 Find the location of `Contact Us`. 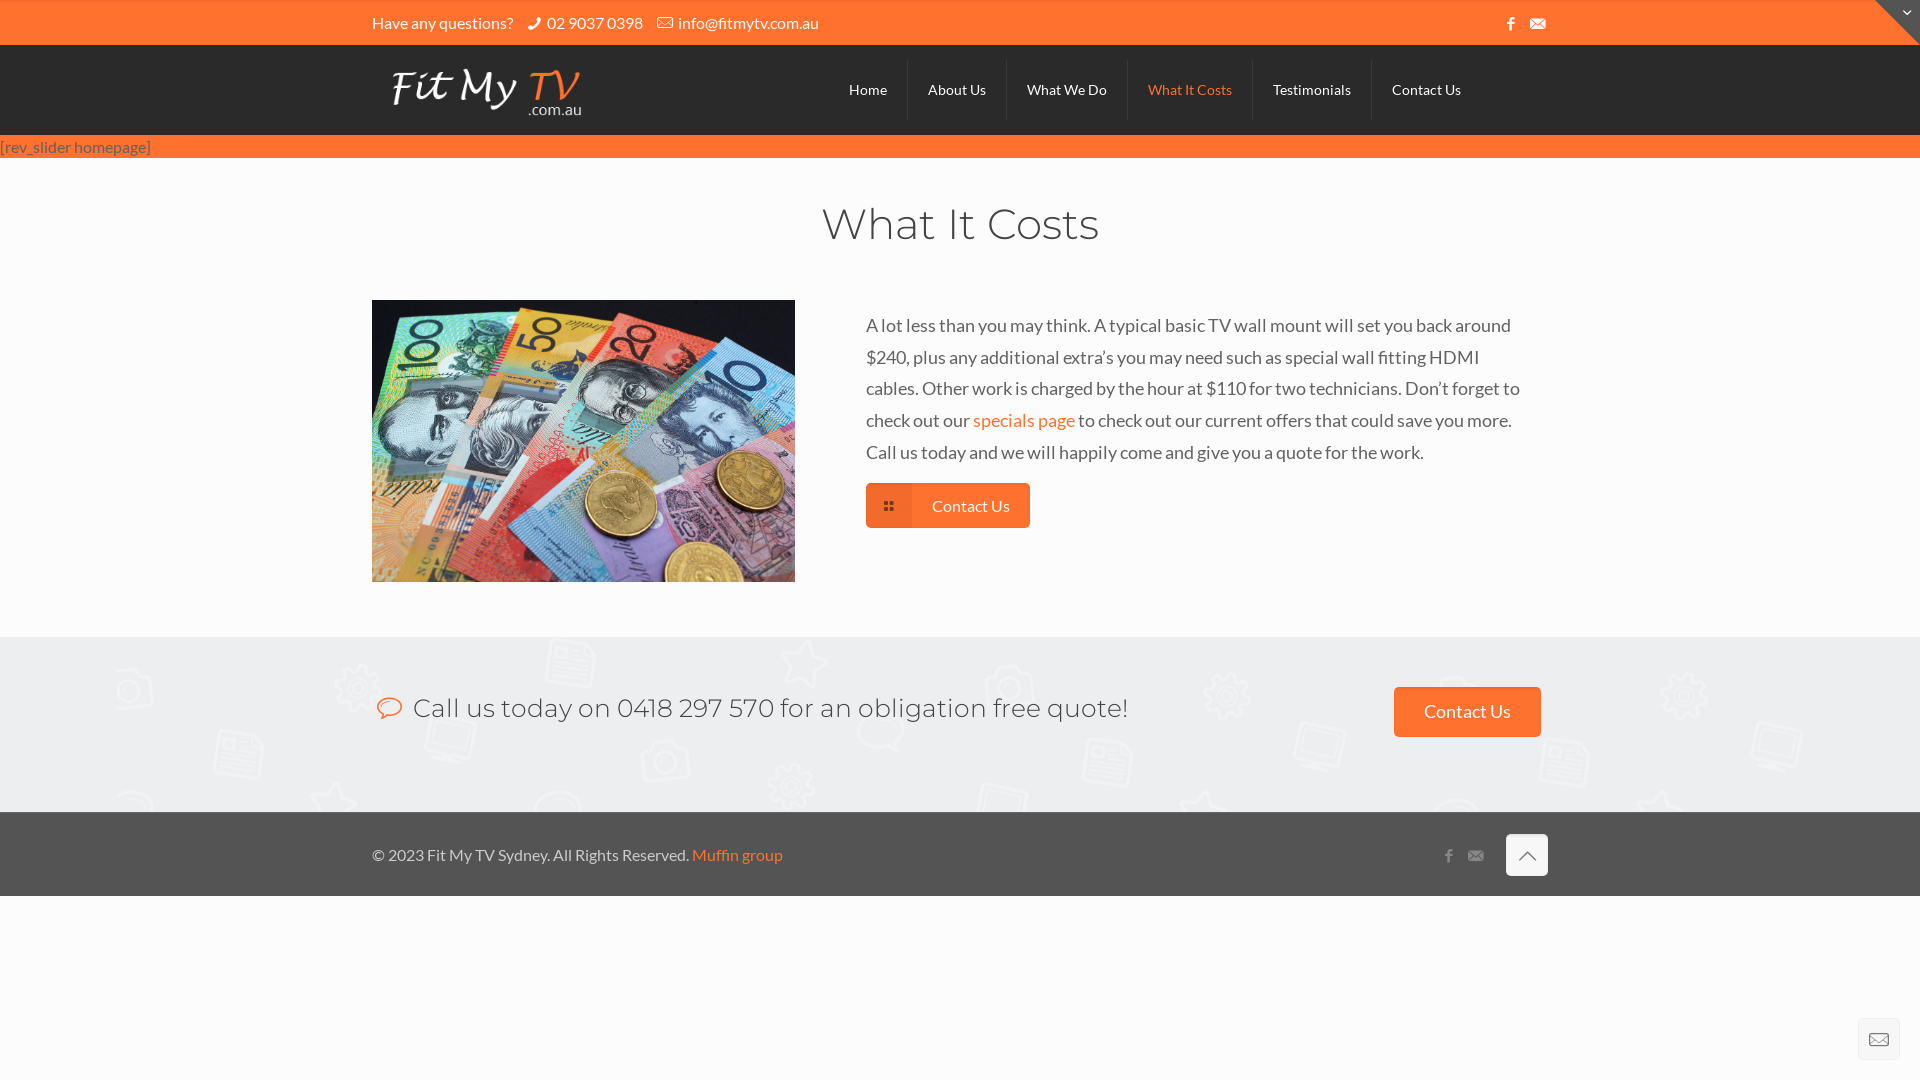

Contact Us is located at coordinates (1468, 712).